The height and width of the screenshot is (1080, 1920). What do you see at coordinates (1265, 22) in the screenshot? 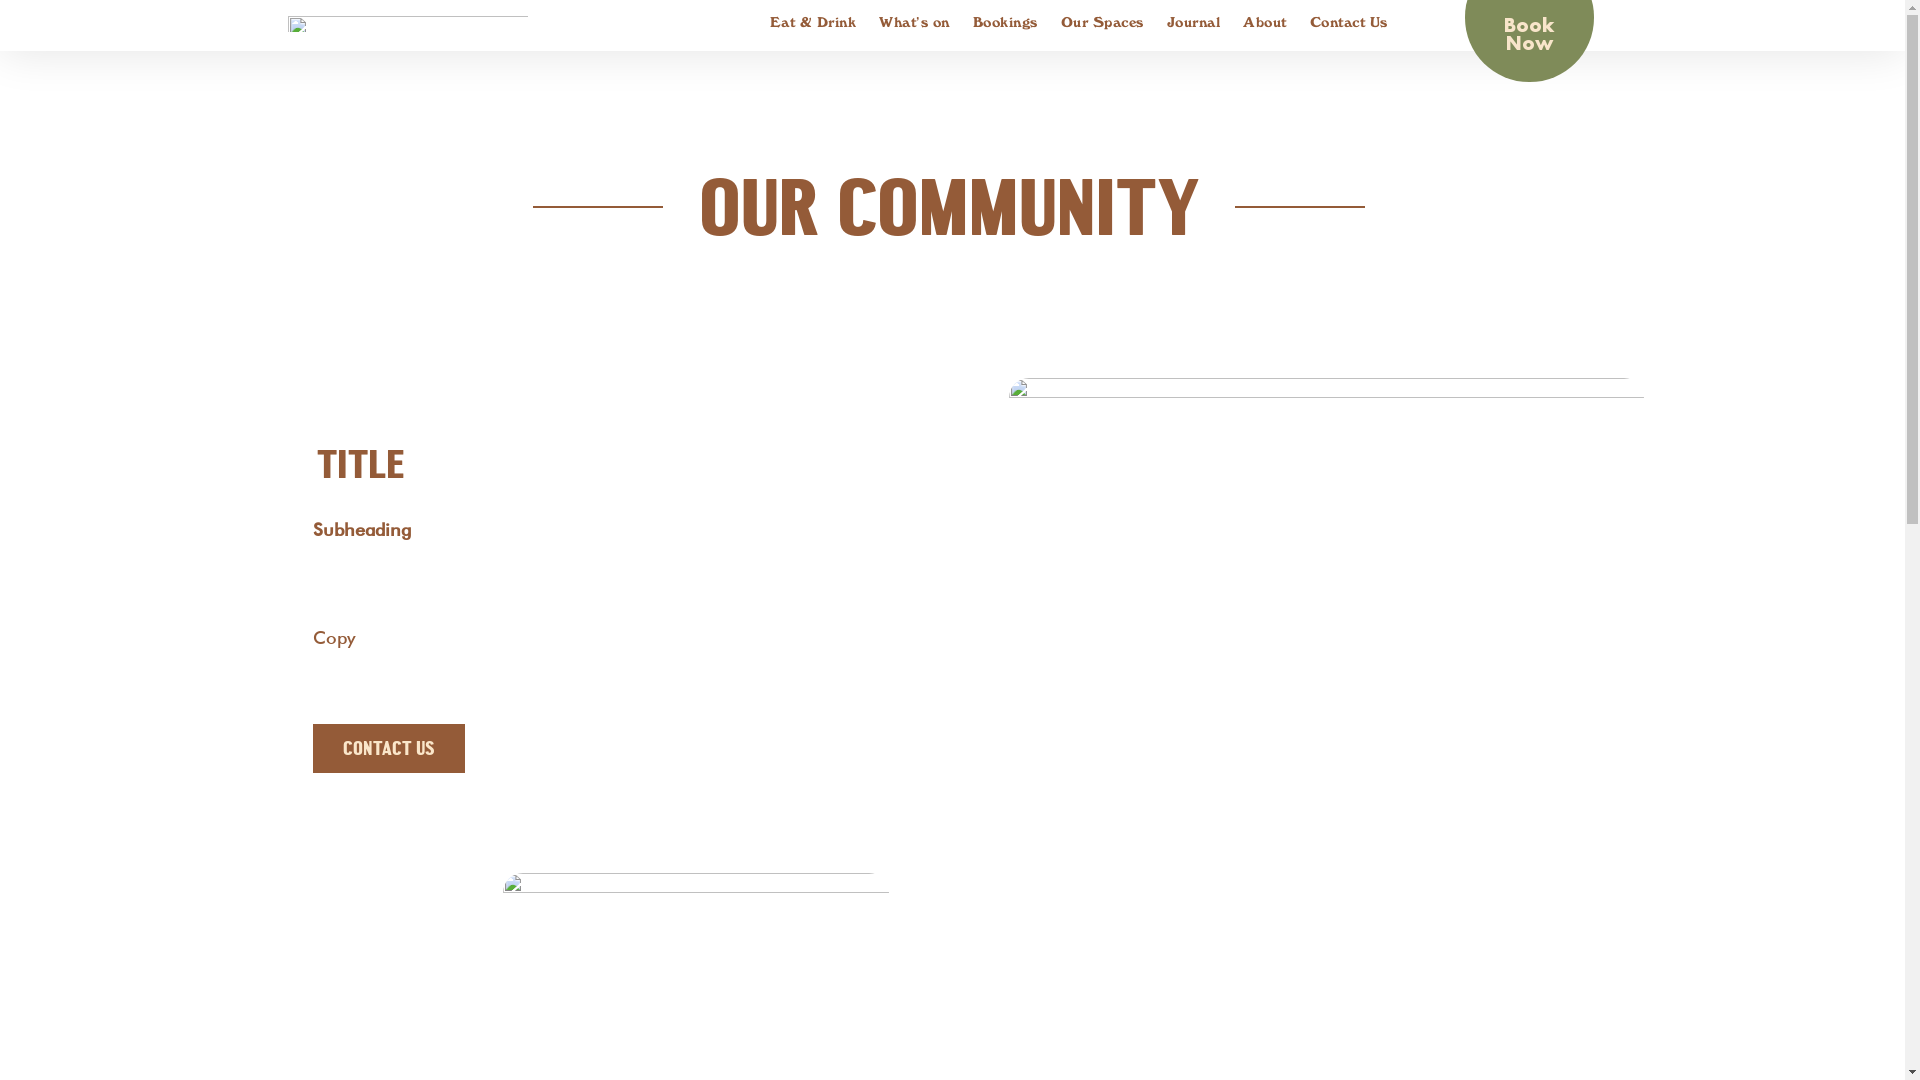
I see `About` at bounding box center [1265, 22].